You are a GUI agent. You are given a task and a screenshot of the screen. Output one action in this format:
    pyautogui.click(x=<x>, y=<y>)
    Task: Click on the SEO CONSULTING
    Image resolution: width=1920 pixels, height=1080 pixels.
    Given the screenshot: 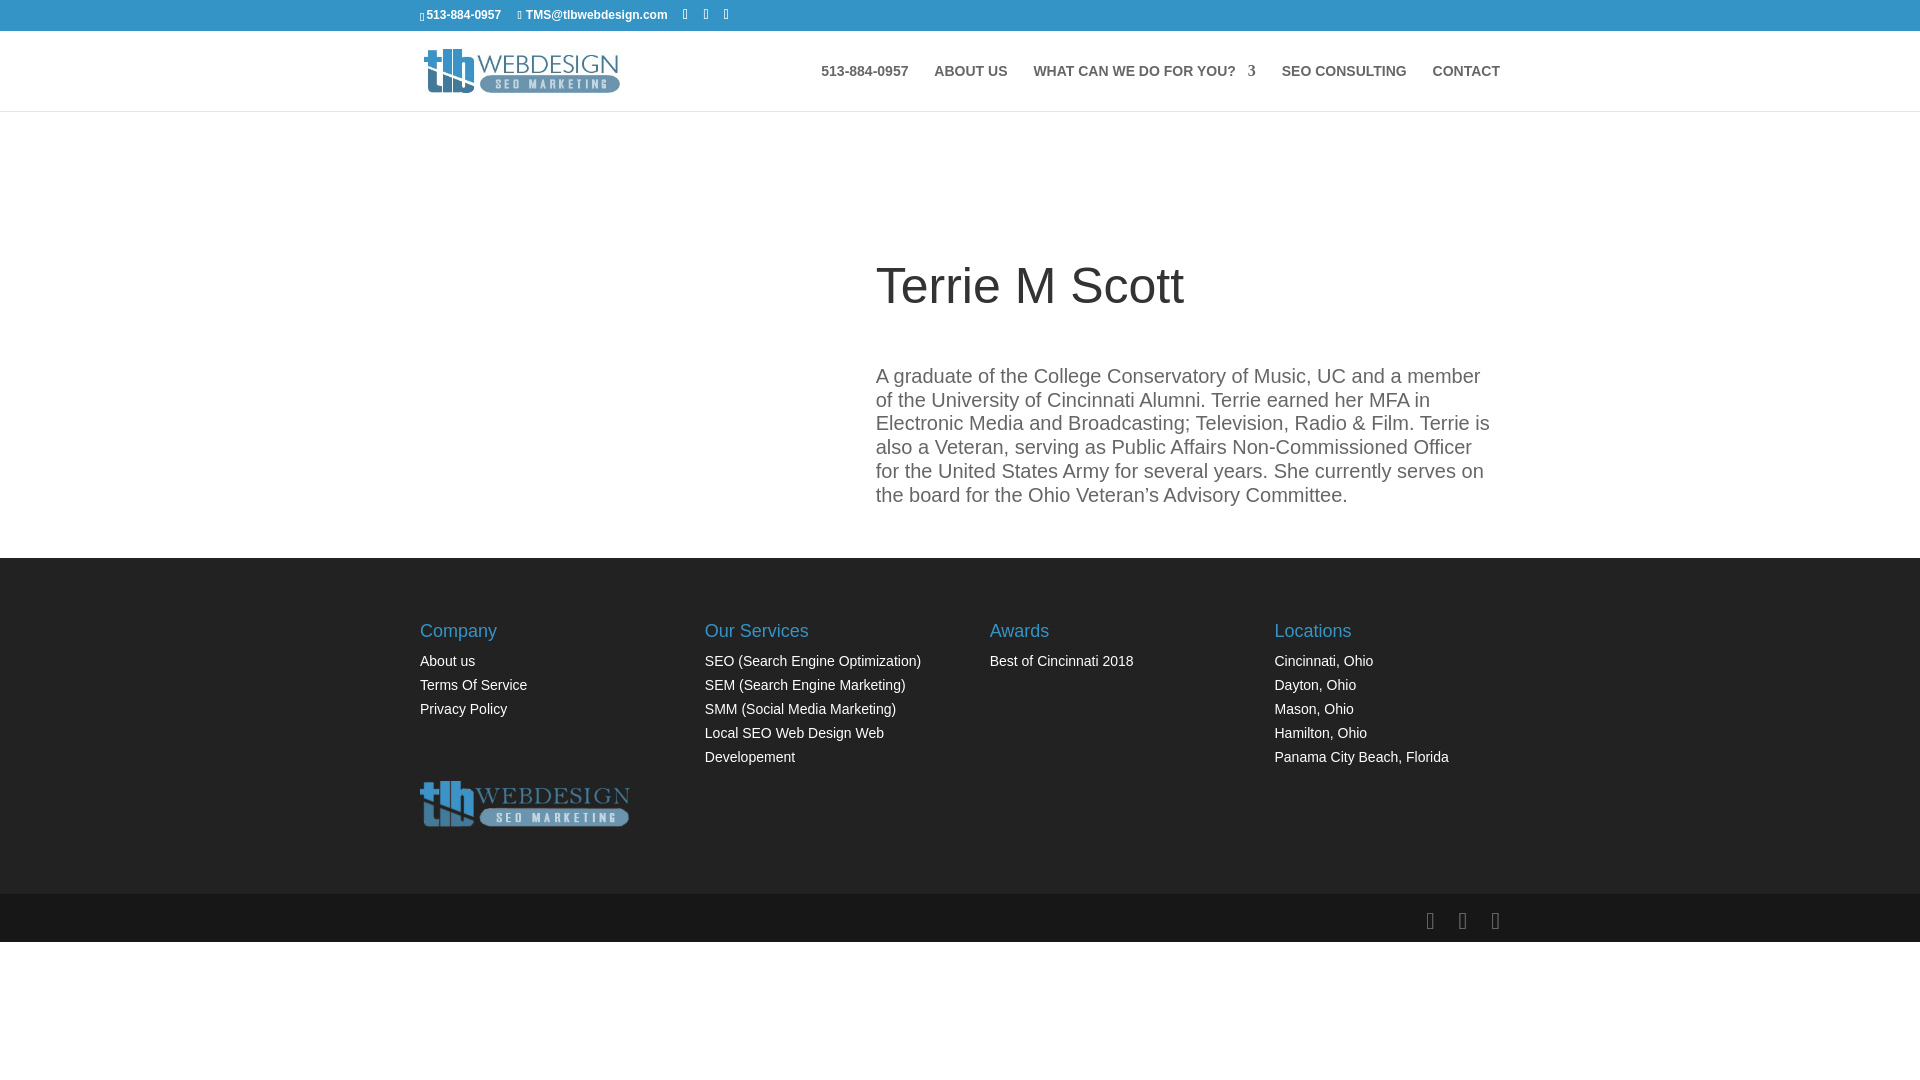 What is the action you would take?
    pyautogui.click(x=1344, y=87)
    